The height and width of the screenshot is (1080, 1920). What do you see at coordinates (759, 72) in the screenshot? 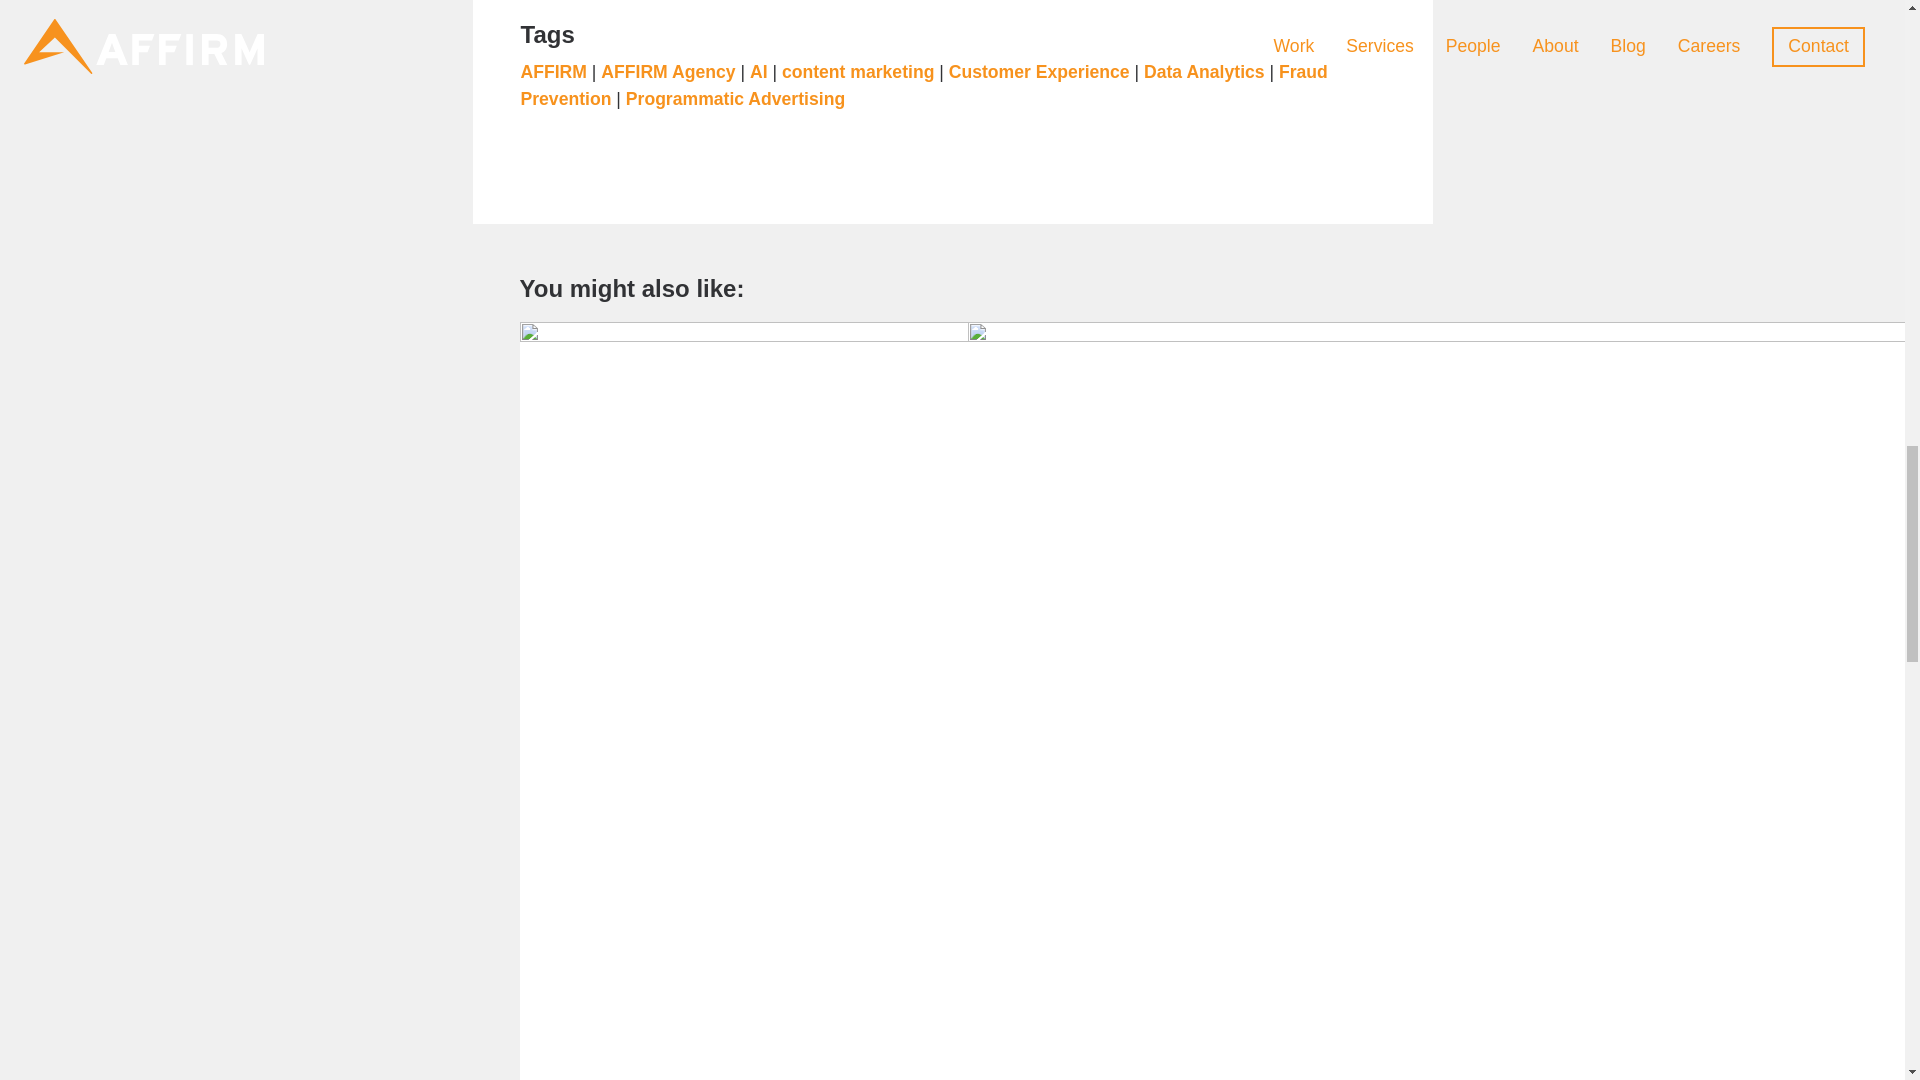
I see `AI` at bounding box center [759, 72].